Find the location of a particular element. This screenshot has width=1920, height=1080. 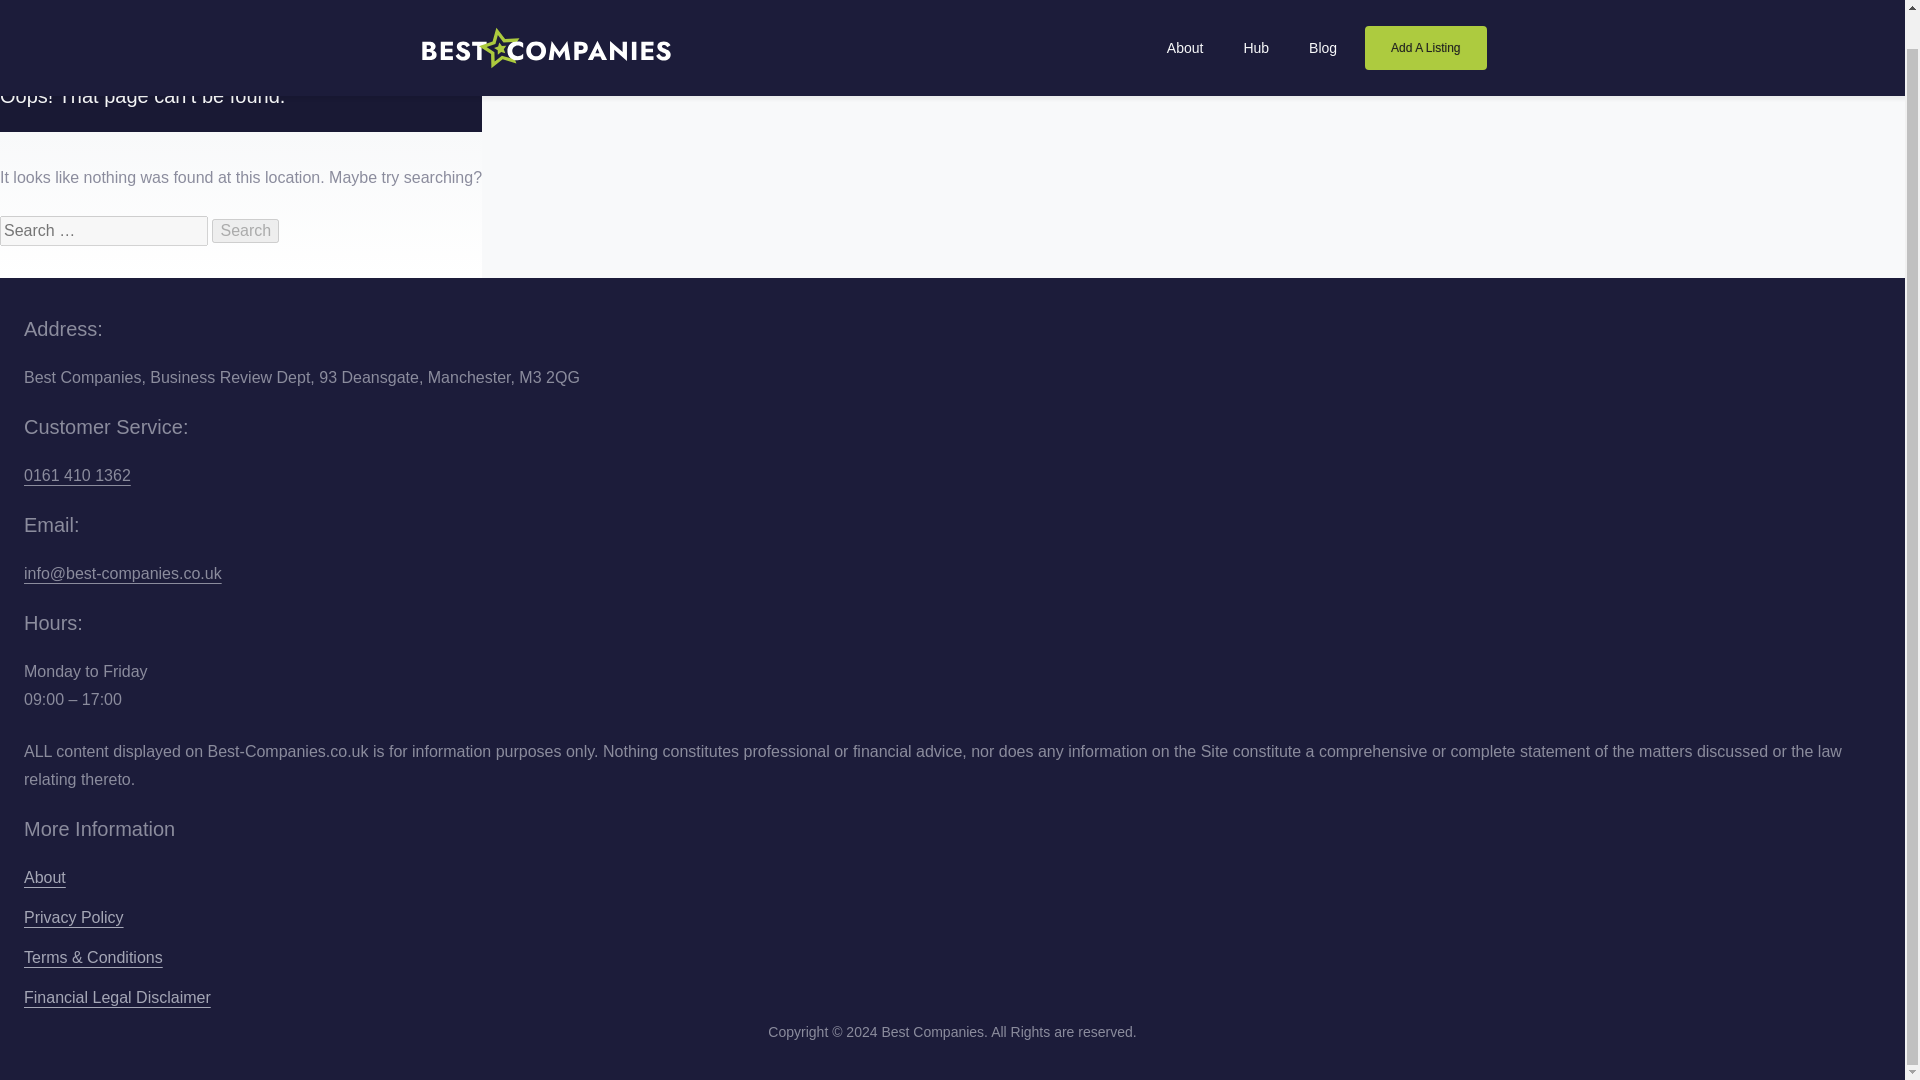

0161 410 1362 is located at coordinates (76, 474).